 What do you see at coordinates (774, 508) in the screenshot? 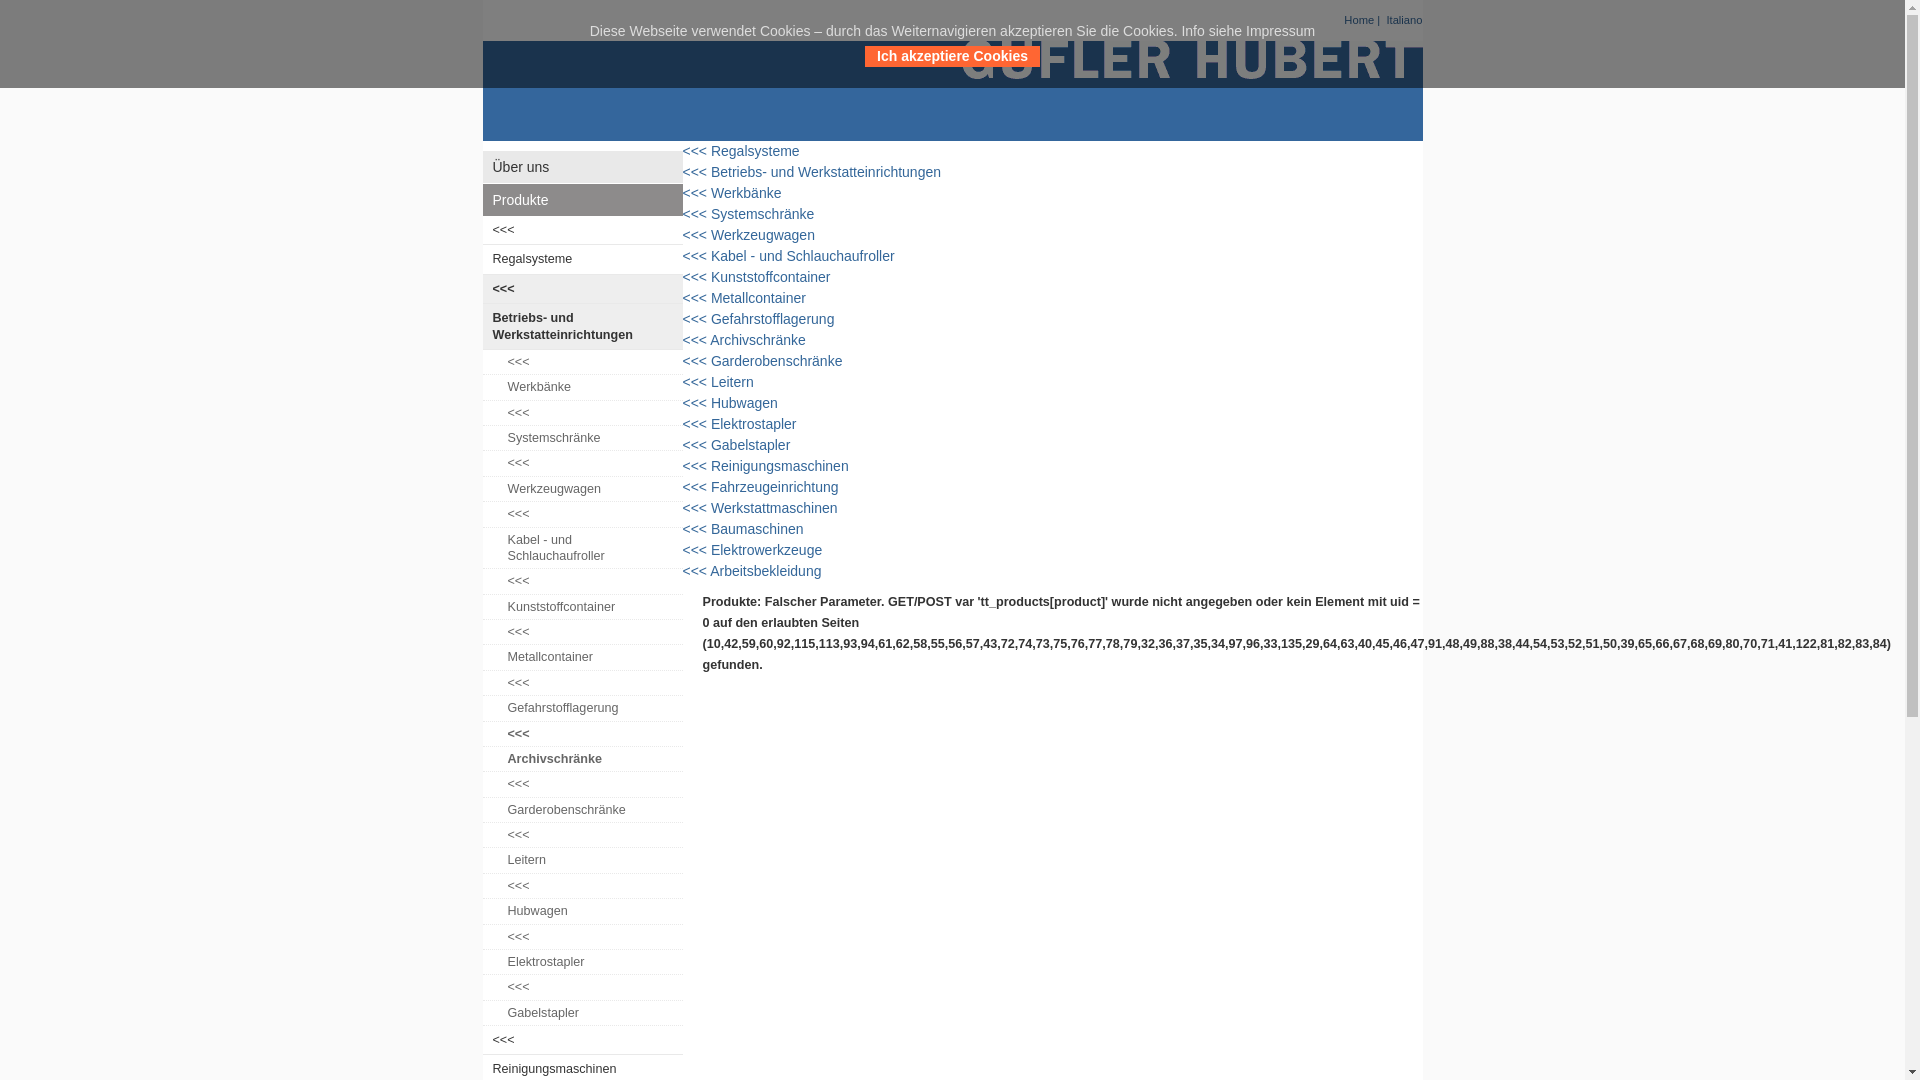
I see `Werkstattmaschinen` at bounding box center [774, 508].